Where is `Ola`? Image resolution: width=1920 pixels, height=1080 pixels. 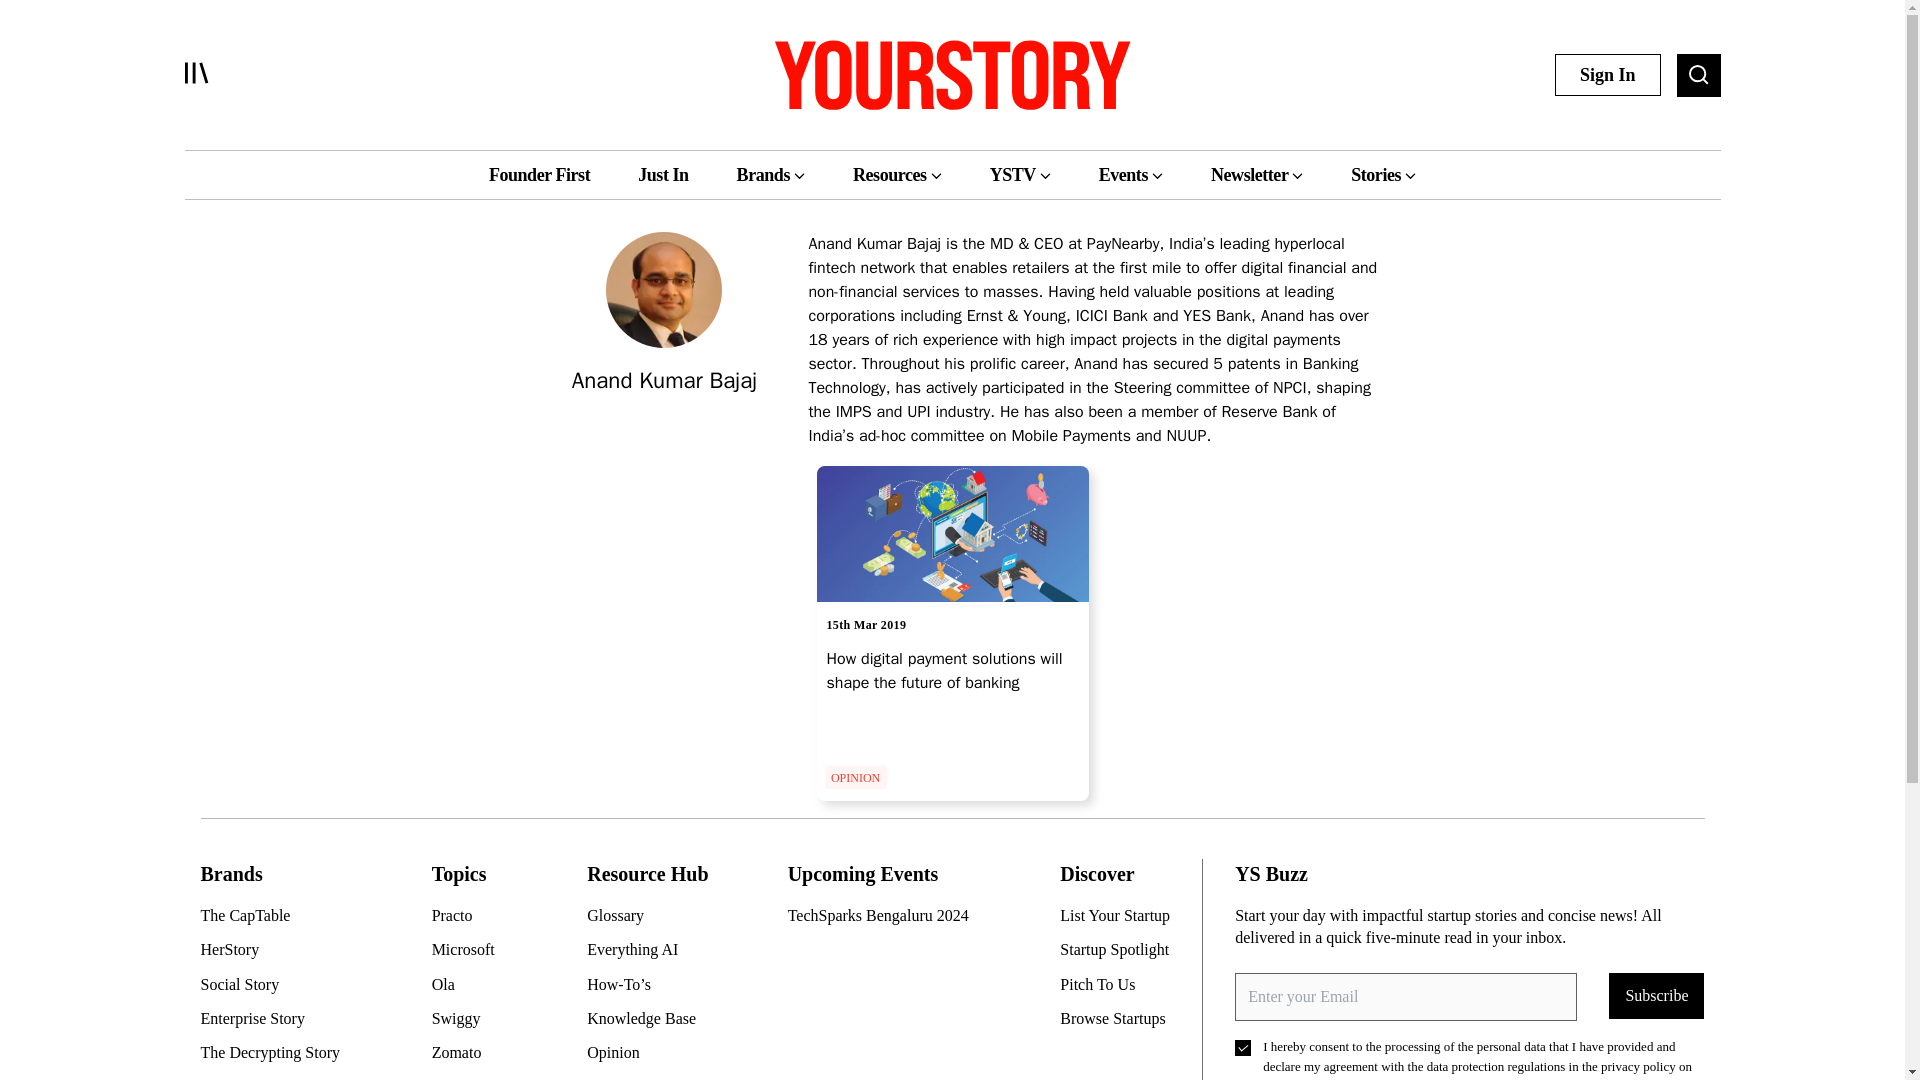
Ola is located at coordinates (472, 984).